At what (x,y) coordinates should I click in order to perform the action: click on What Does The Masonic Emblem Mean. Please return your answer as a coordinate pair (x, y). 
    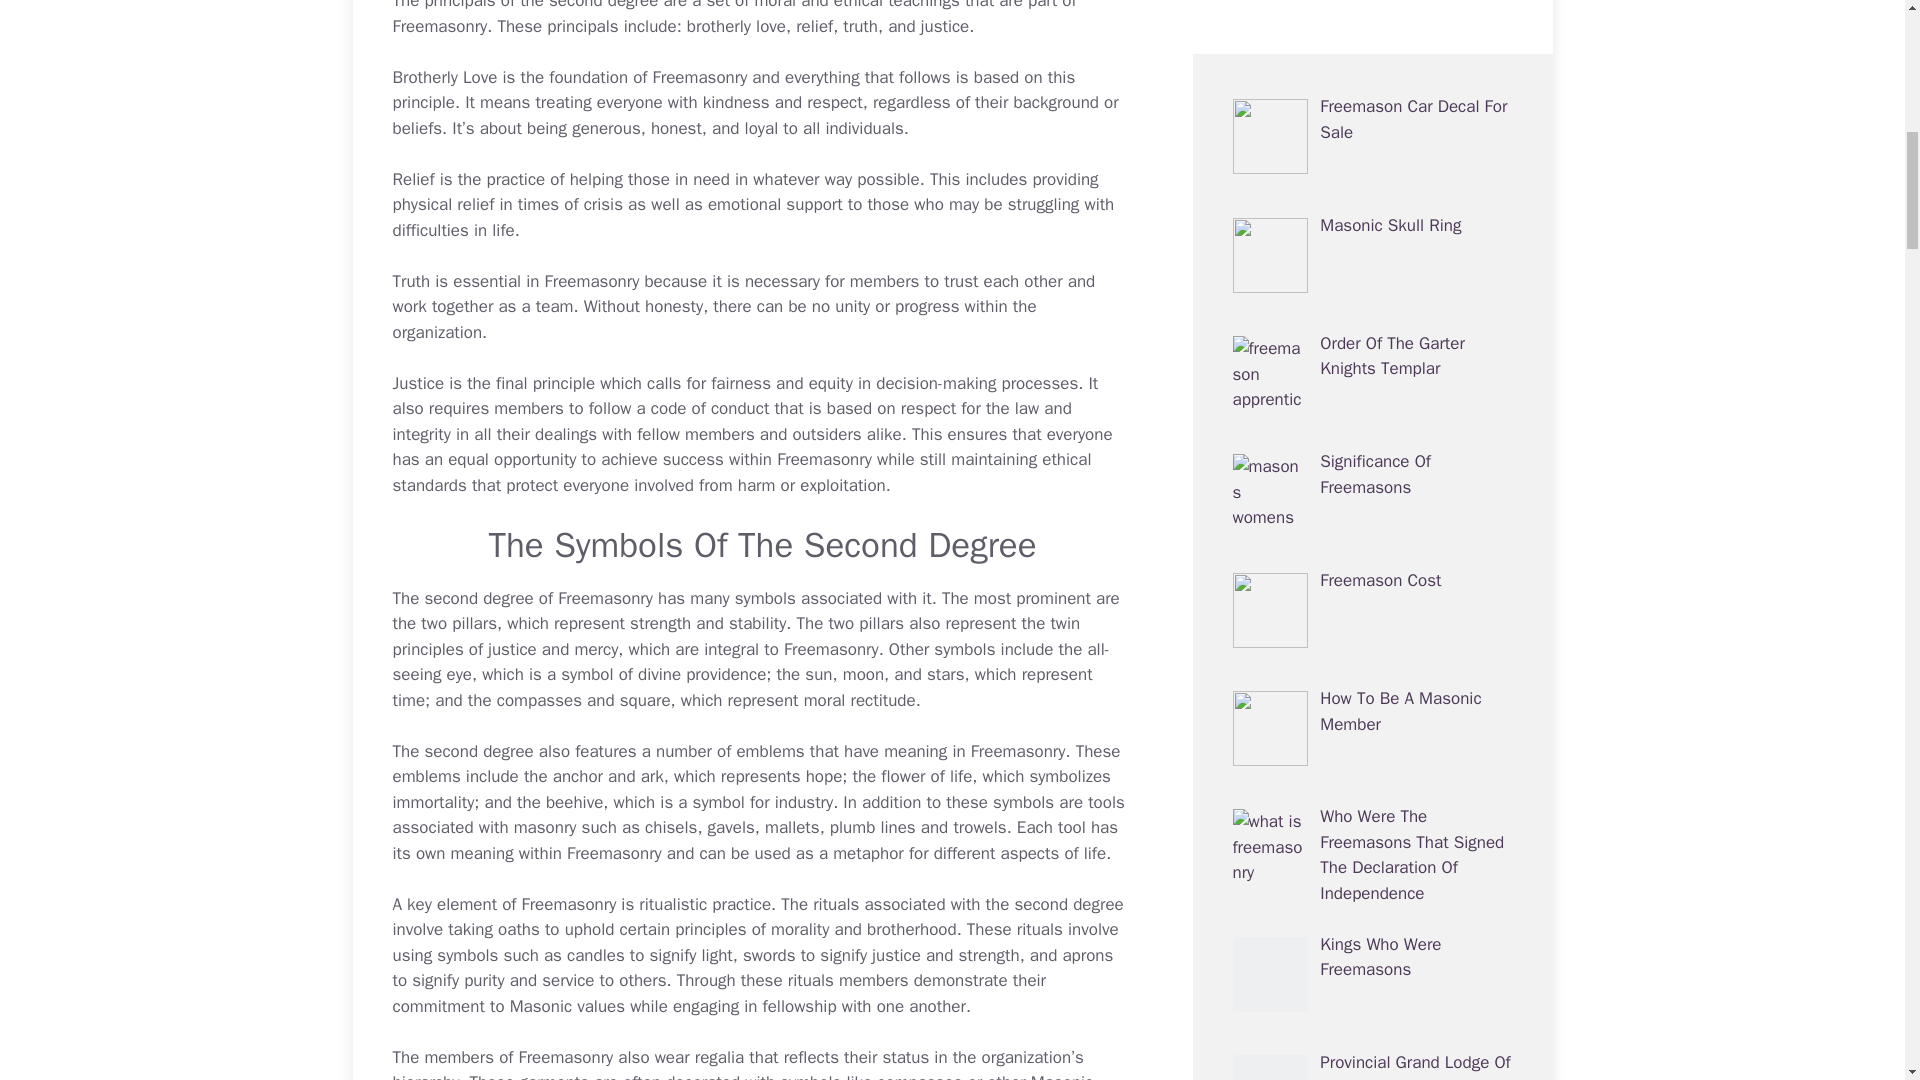
    Looking at the image, I should click on (840, 751).